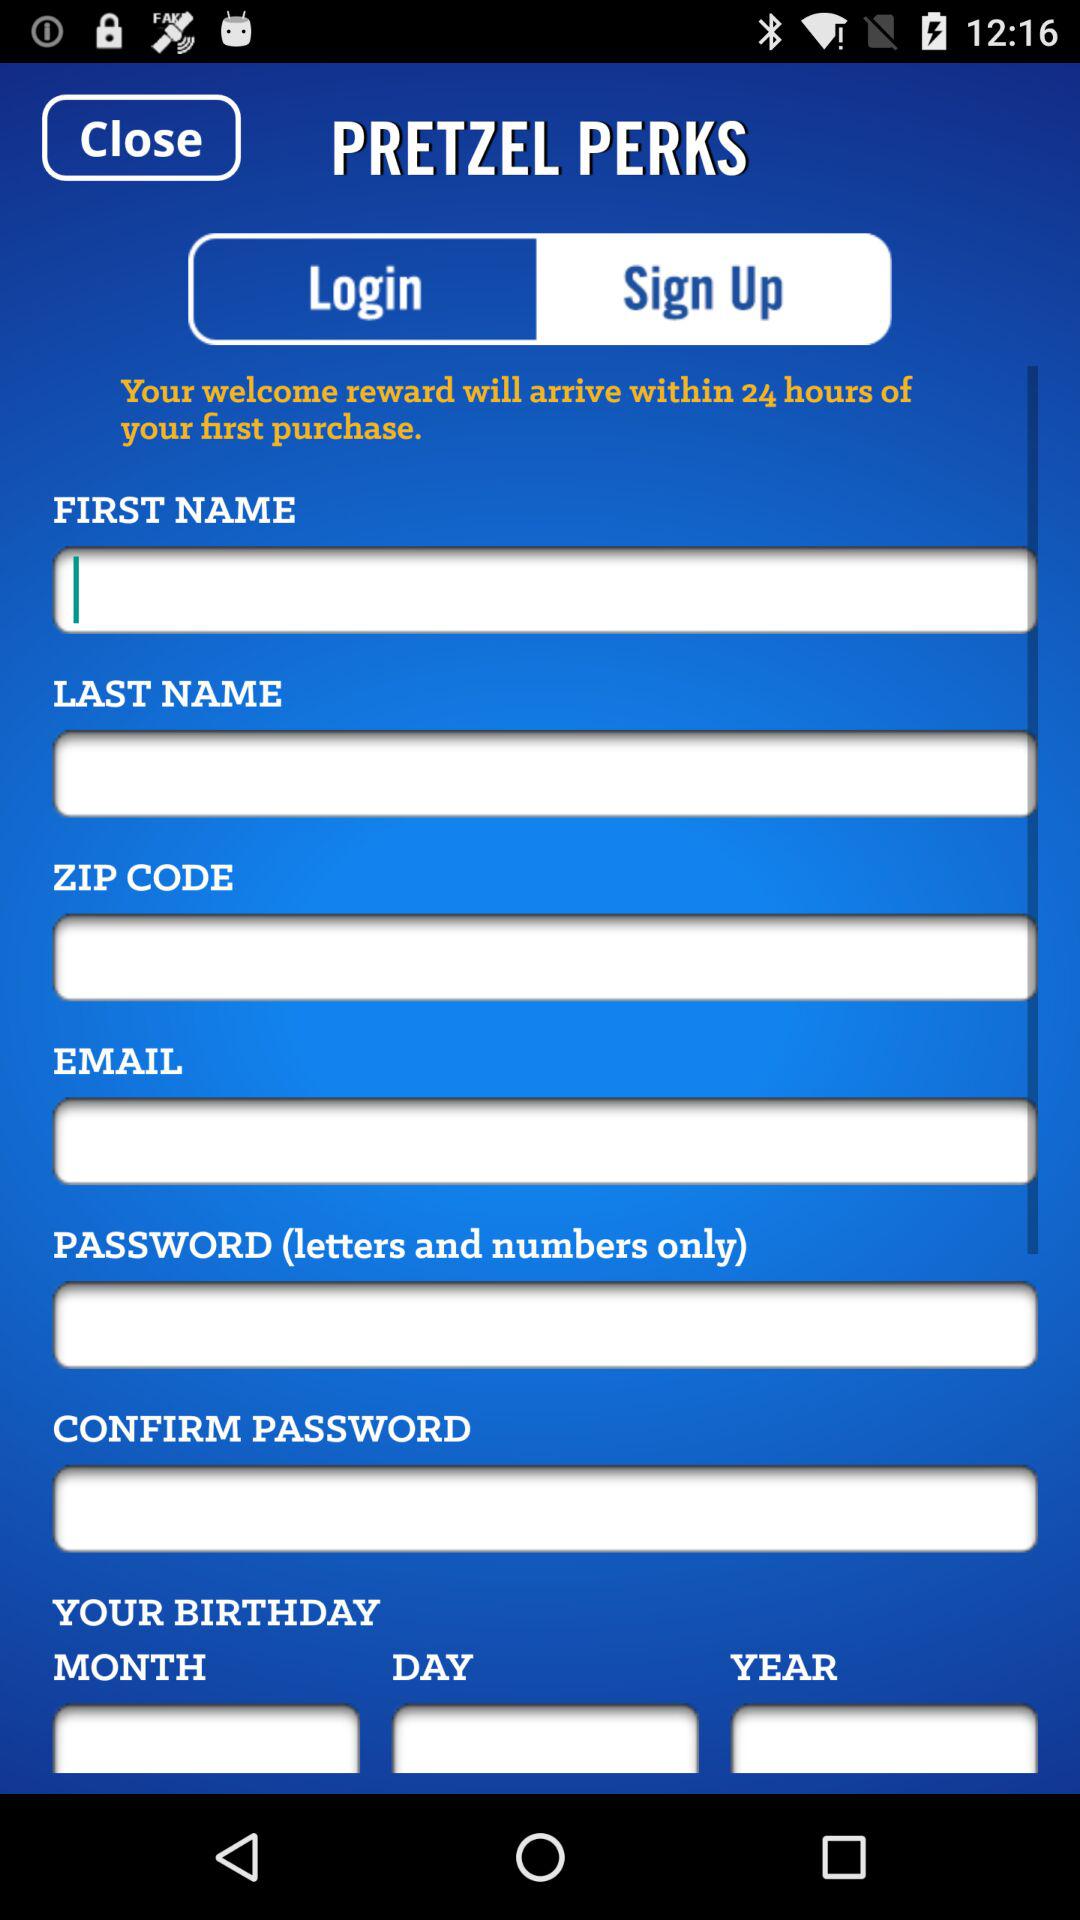  Describe the element at coordinates (364, 289) in the screenshot. I see `login button` at that location.